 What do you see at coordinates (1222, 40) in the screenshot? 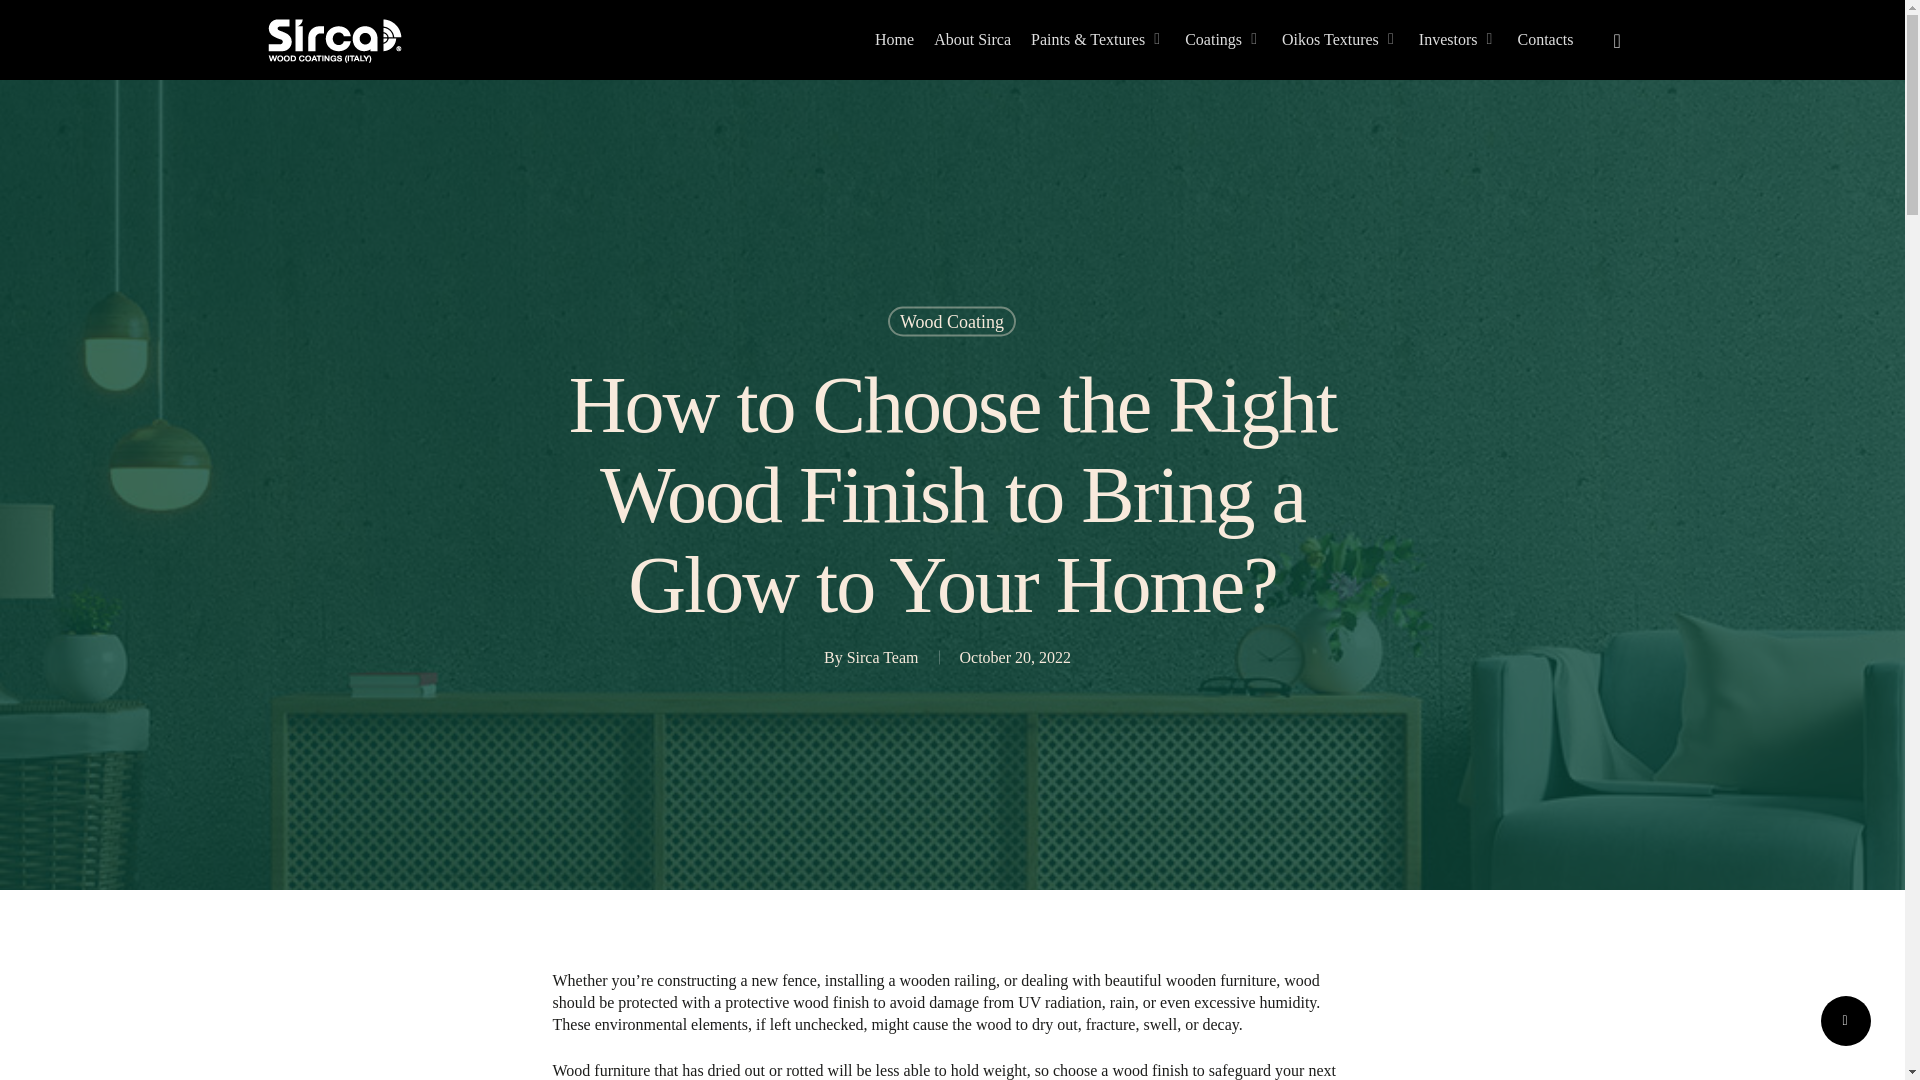
I see `Coatings` at bounding box center [1222, 40].